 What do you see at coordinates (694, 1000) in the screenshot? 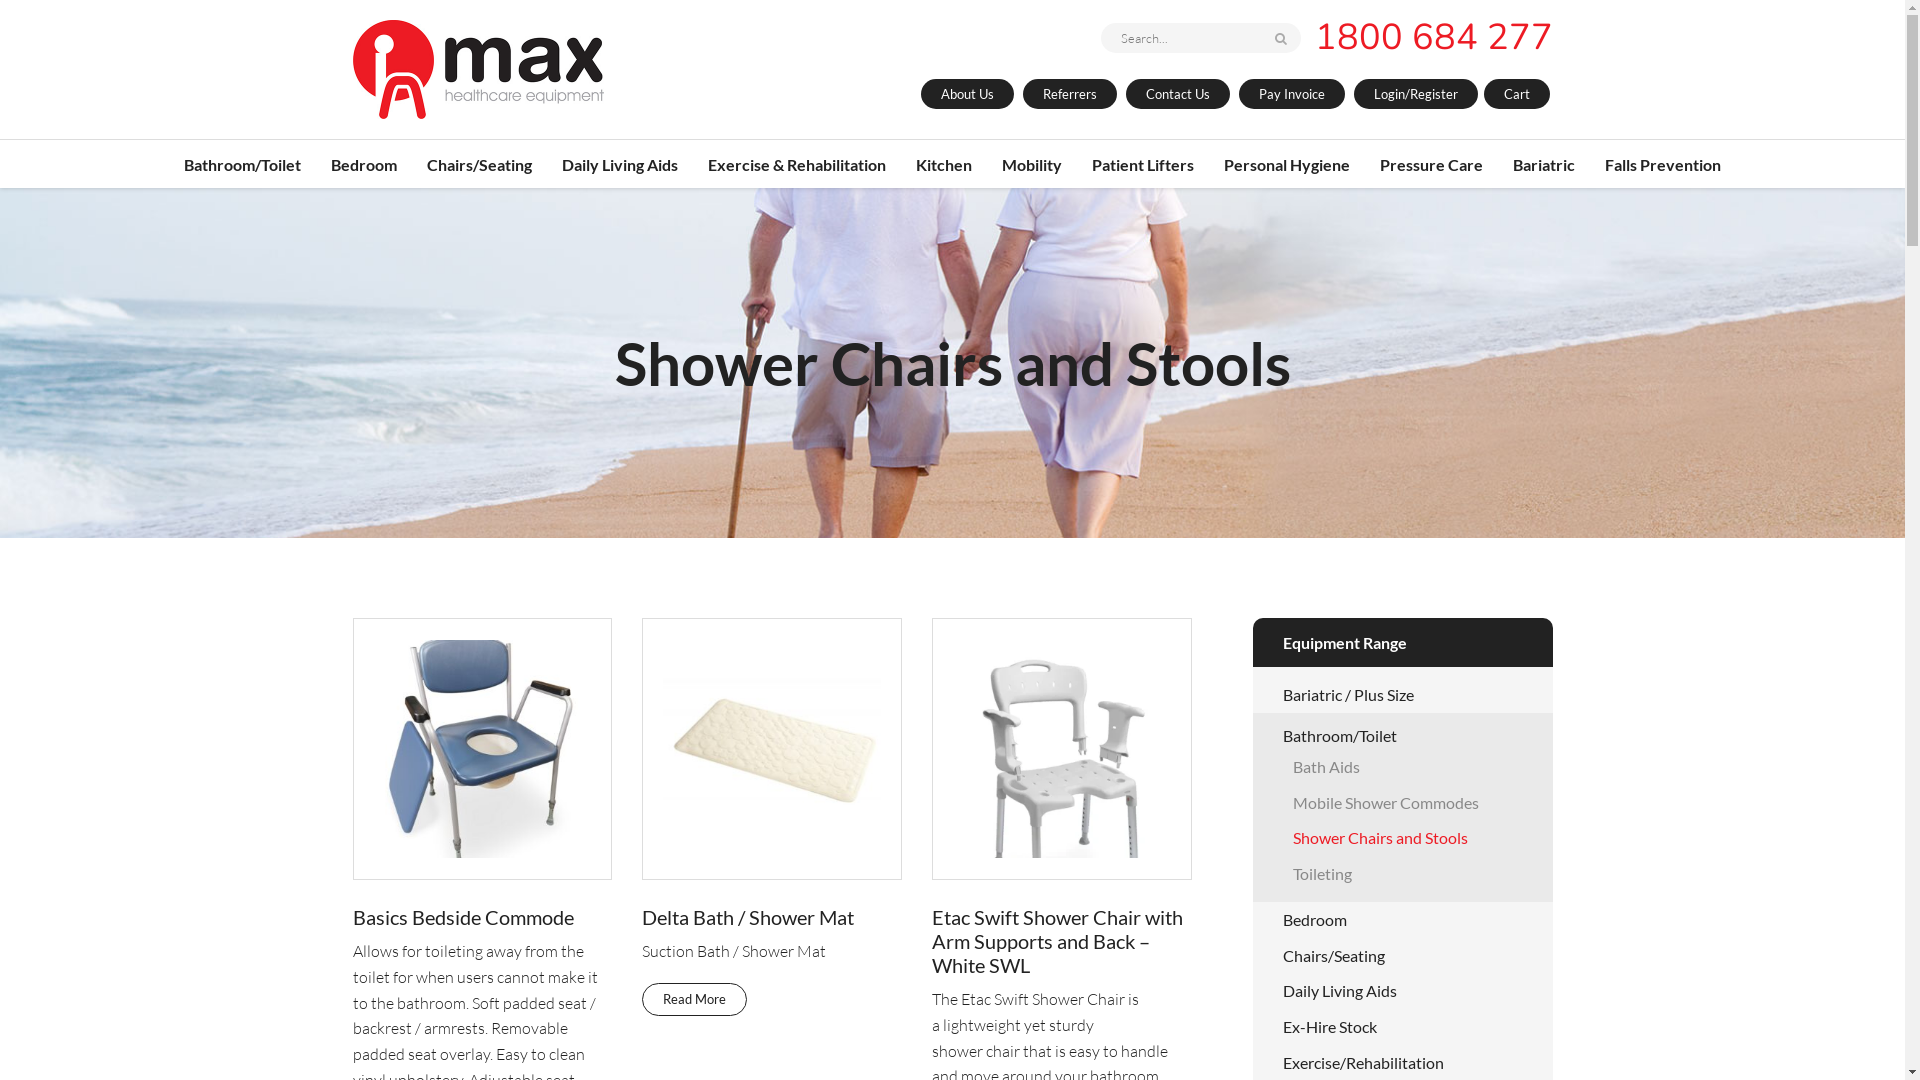
I see `Read More` at bounding box center [694, 1000].